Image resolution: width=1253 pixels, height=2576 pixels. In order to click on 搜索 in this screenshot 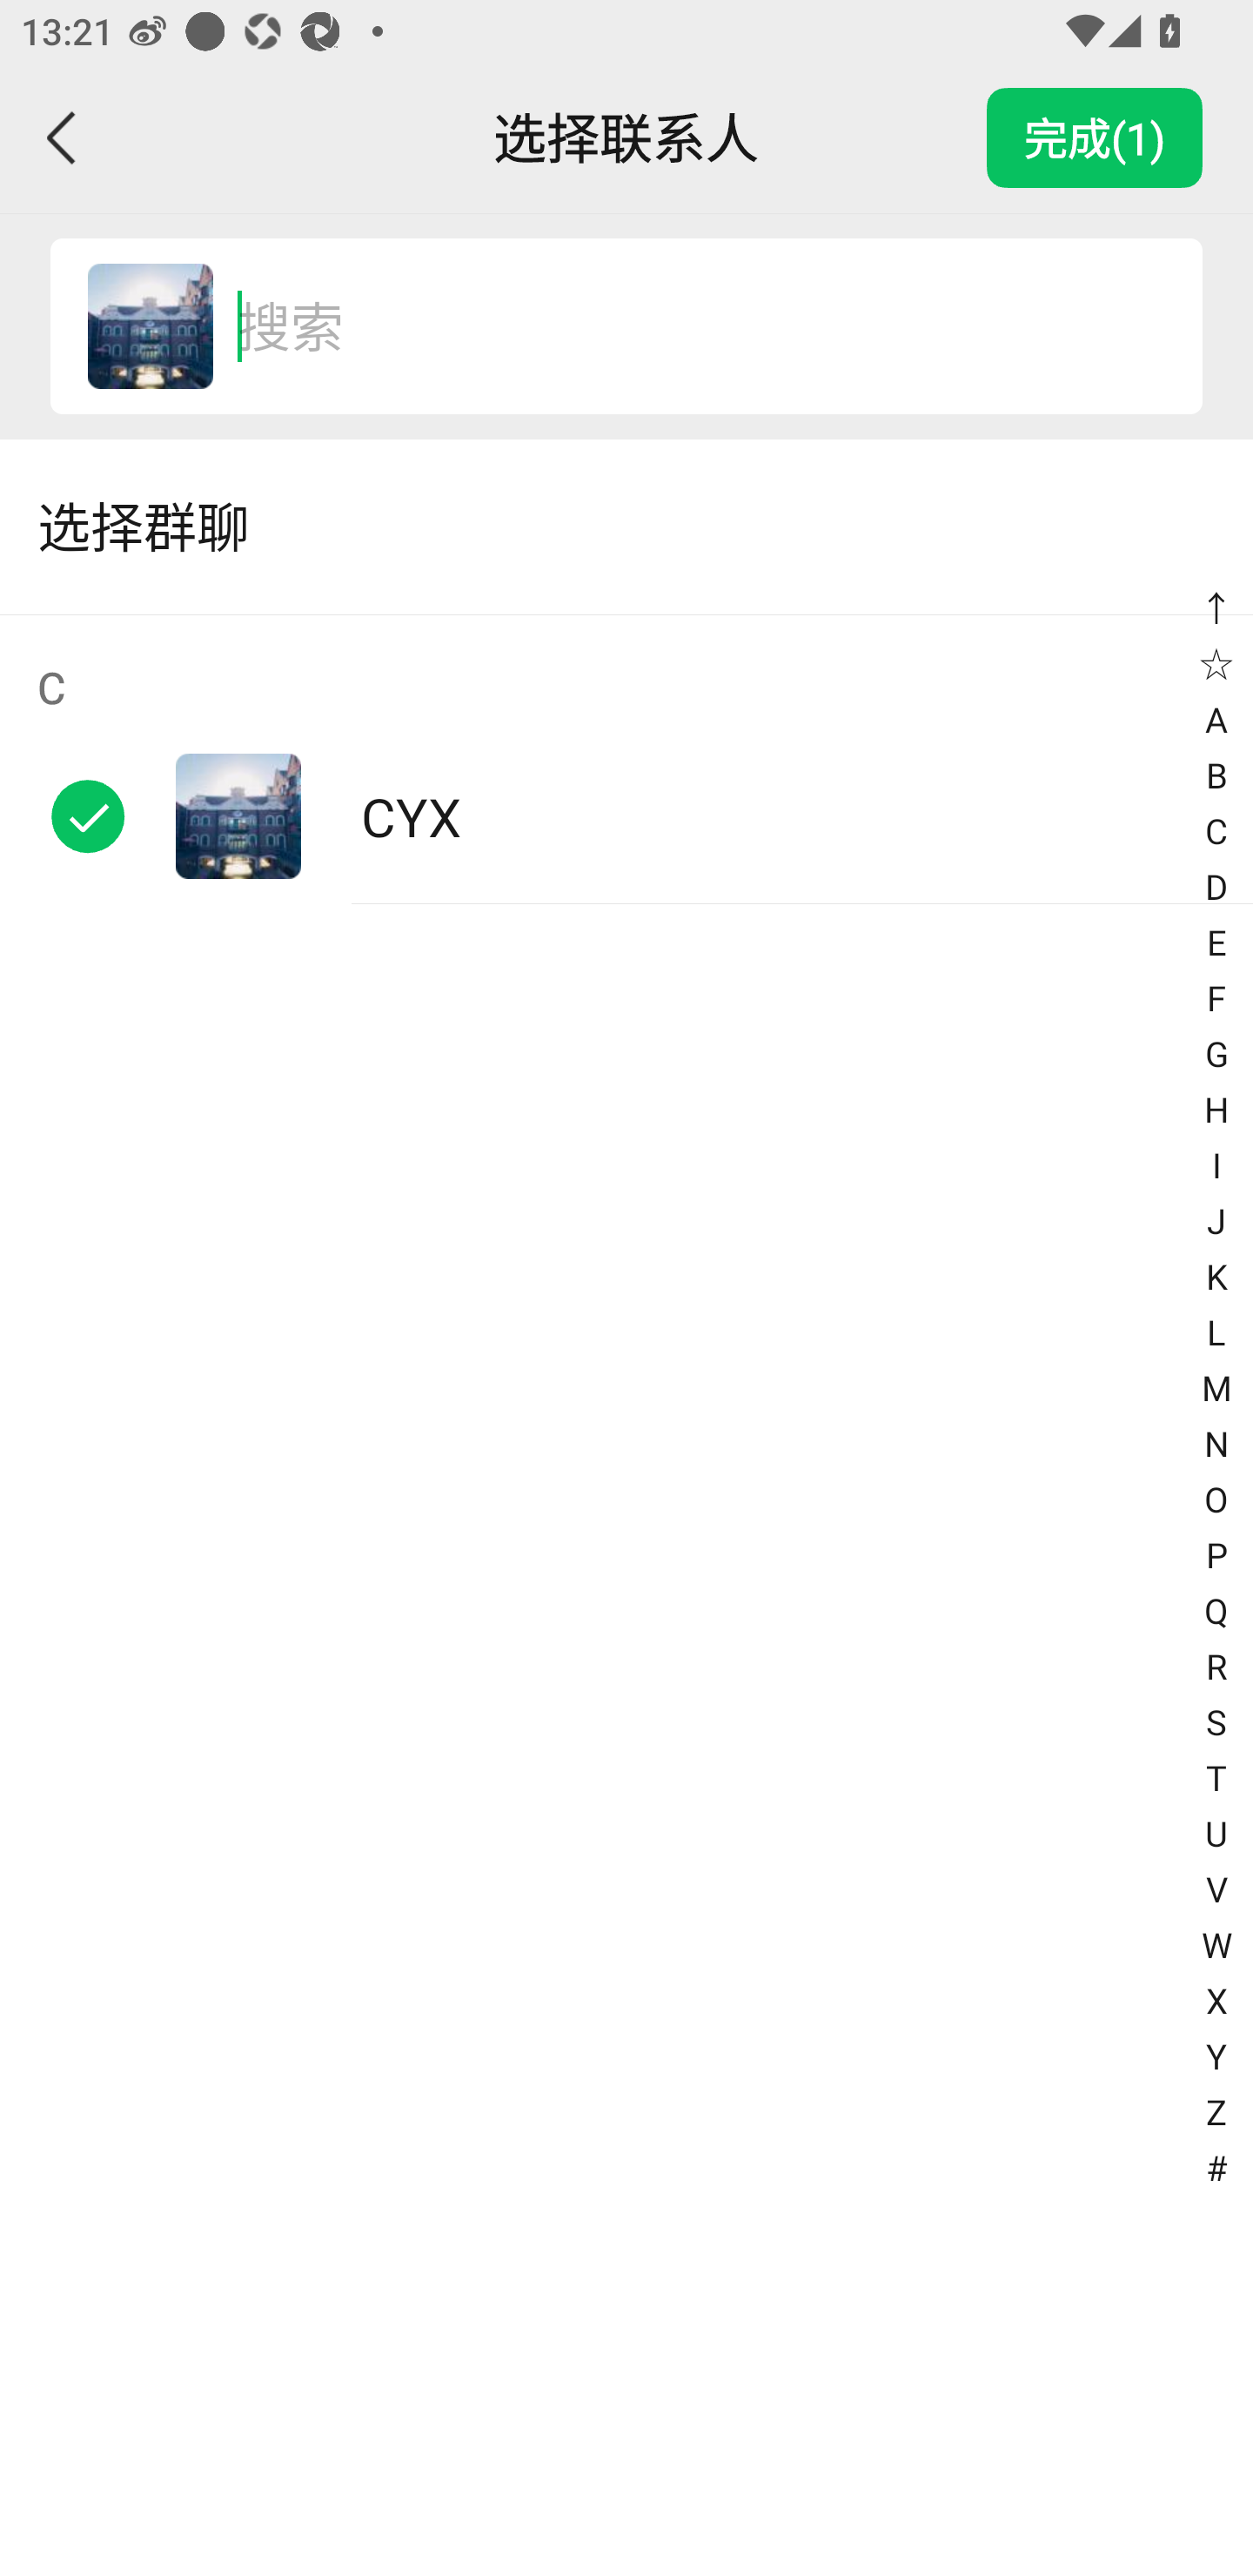, I will do `click(687, 327)`.